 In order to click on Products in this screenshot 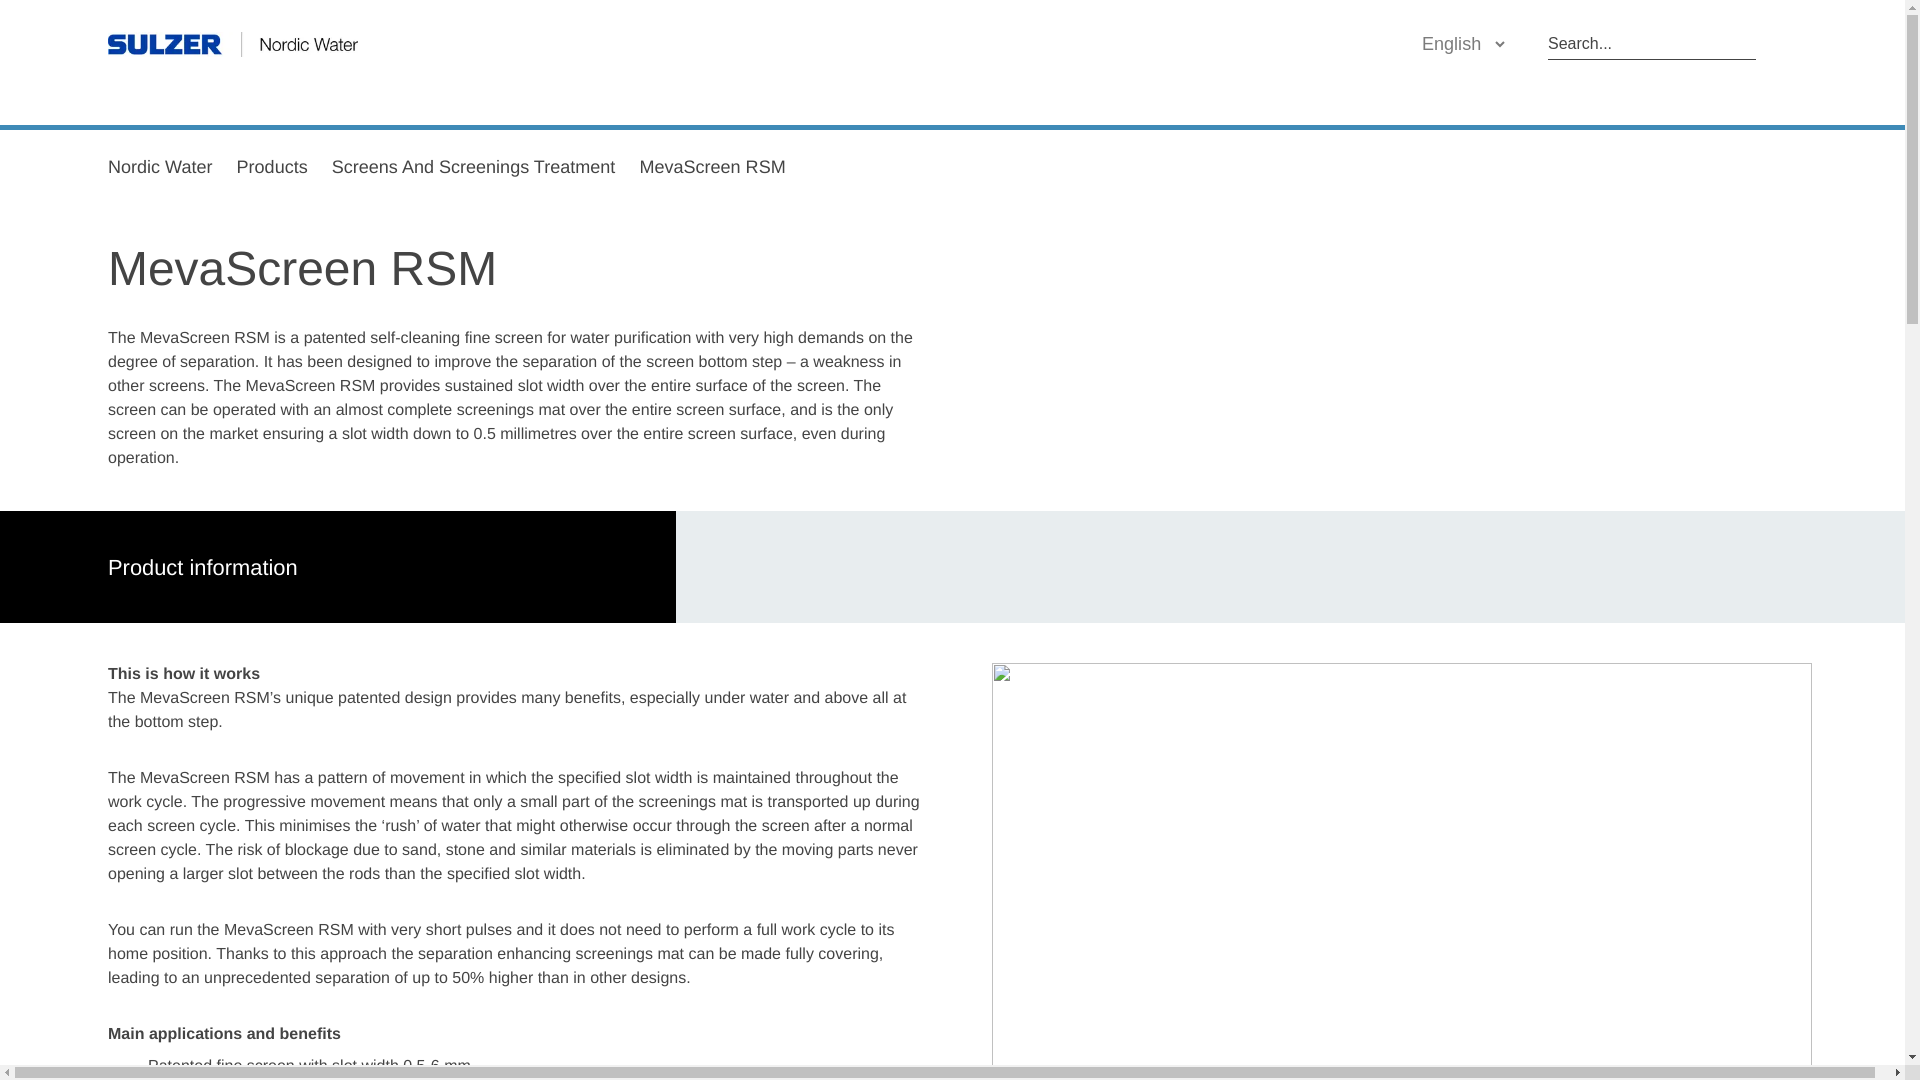, I will do `click(272, 166)`.